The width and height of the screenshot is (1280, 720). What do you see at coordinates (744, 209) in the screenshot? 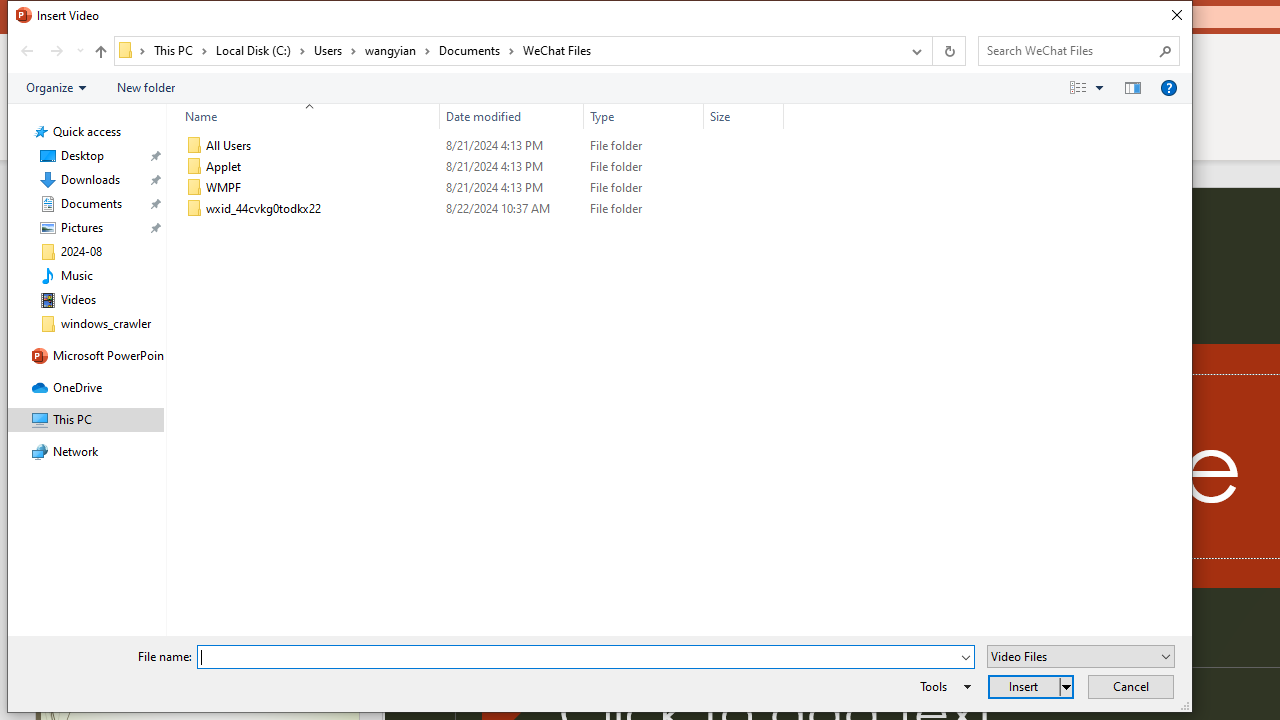
I see `Size` at bounding box center [744, 209].